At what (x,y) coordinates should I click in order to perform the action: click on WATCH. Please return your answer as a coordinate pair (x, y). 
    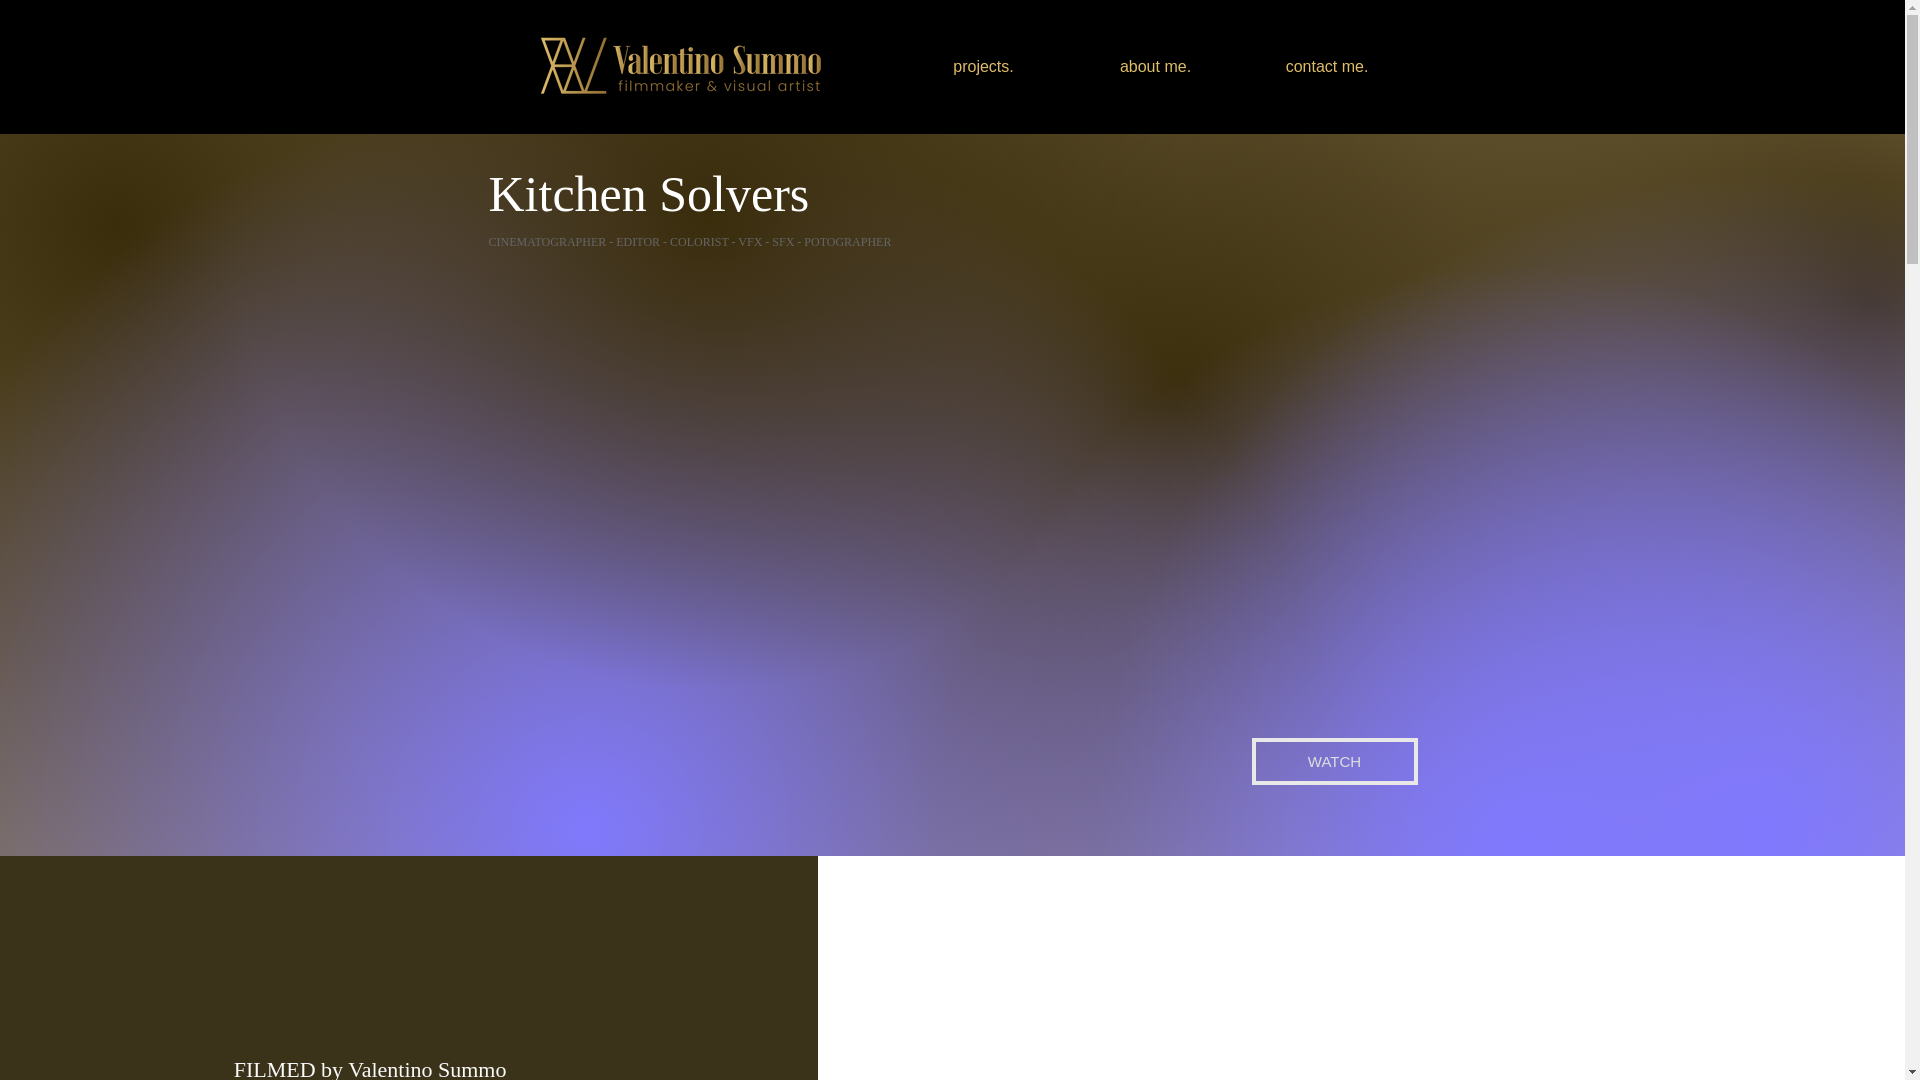
    Looking at the image, I should click on (1334, 761).